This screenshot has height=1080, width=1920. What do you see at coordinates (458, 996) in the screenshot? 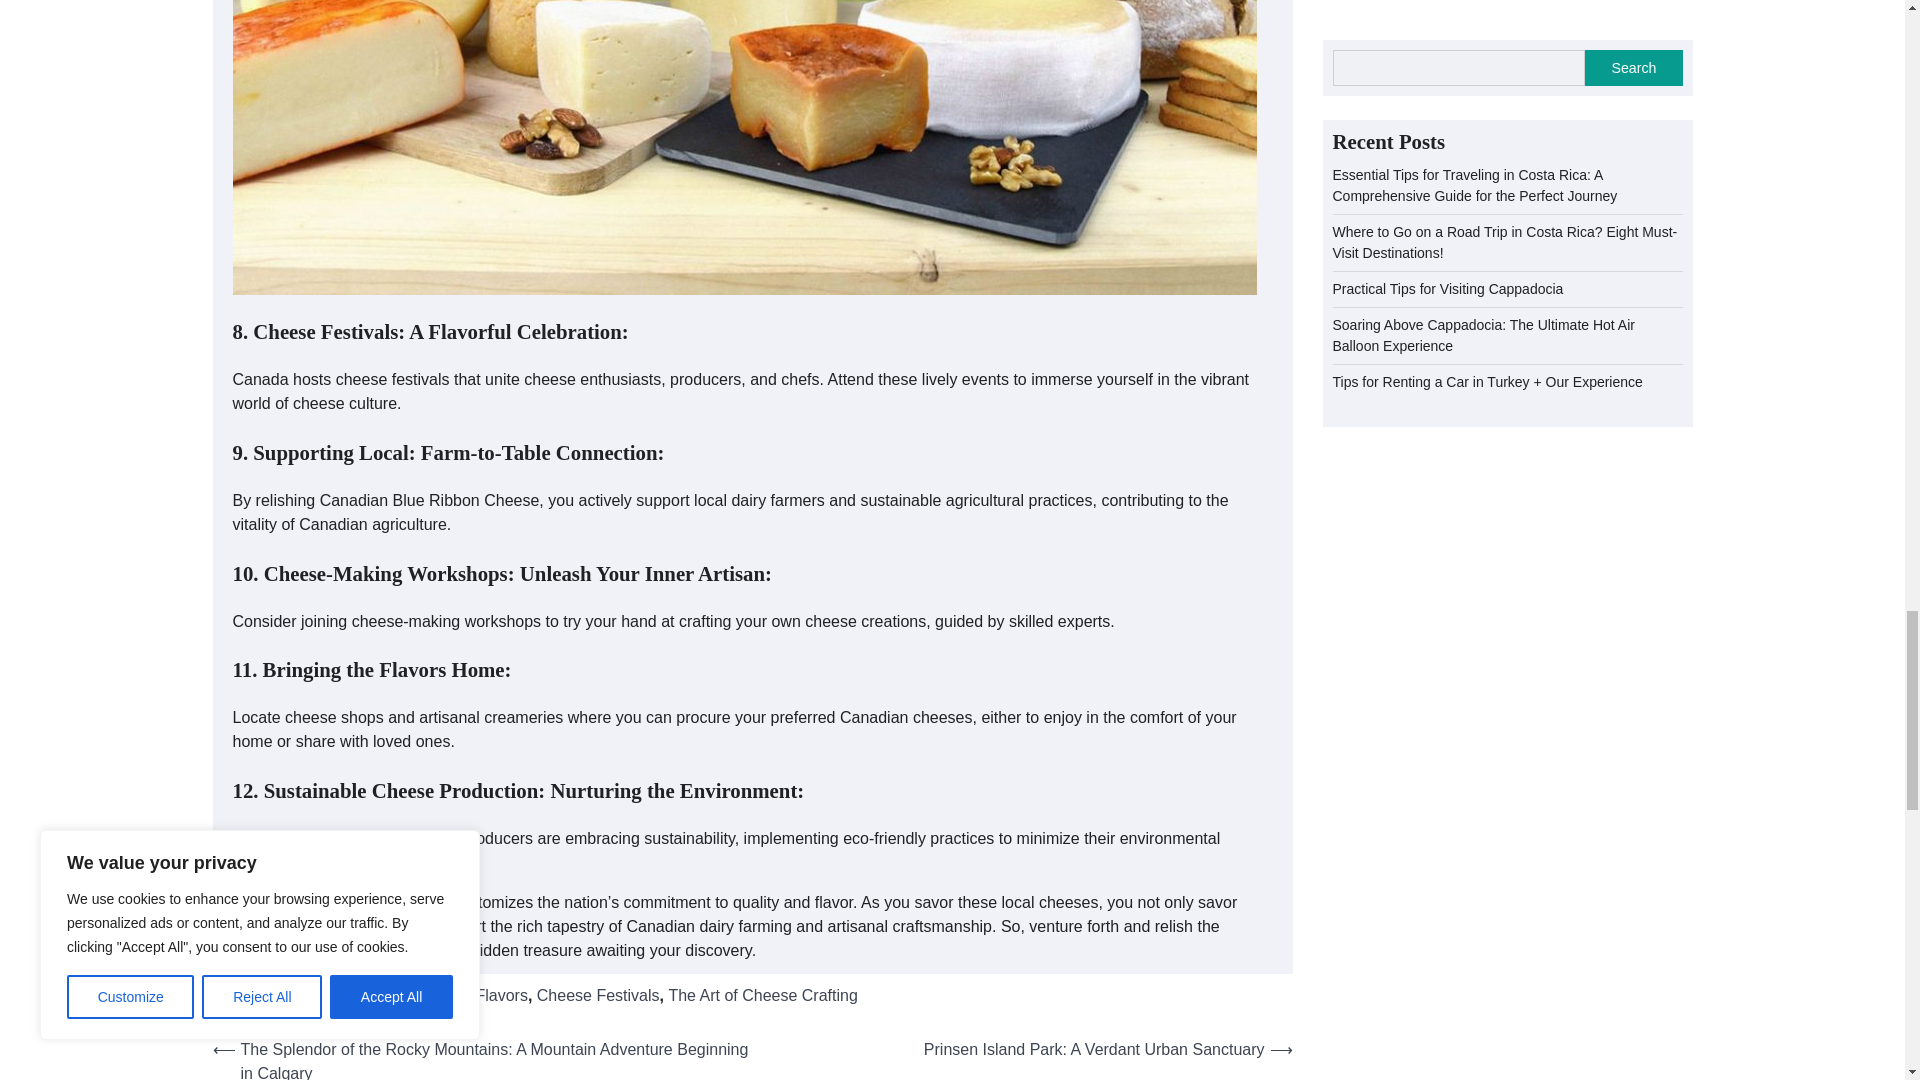
I see `A Palette of Flavors` at bounding box center [458, 996].